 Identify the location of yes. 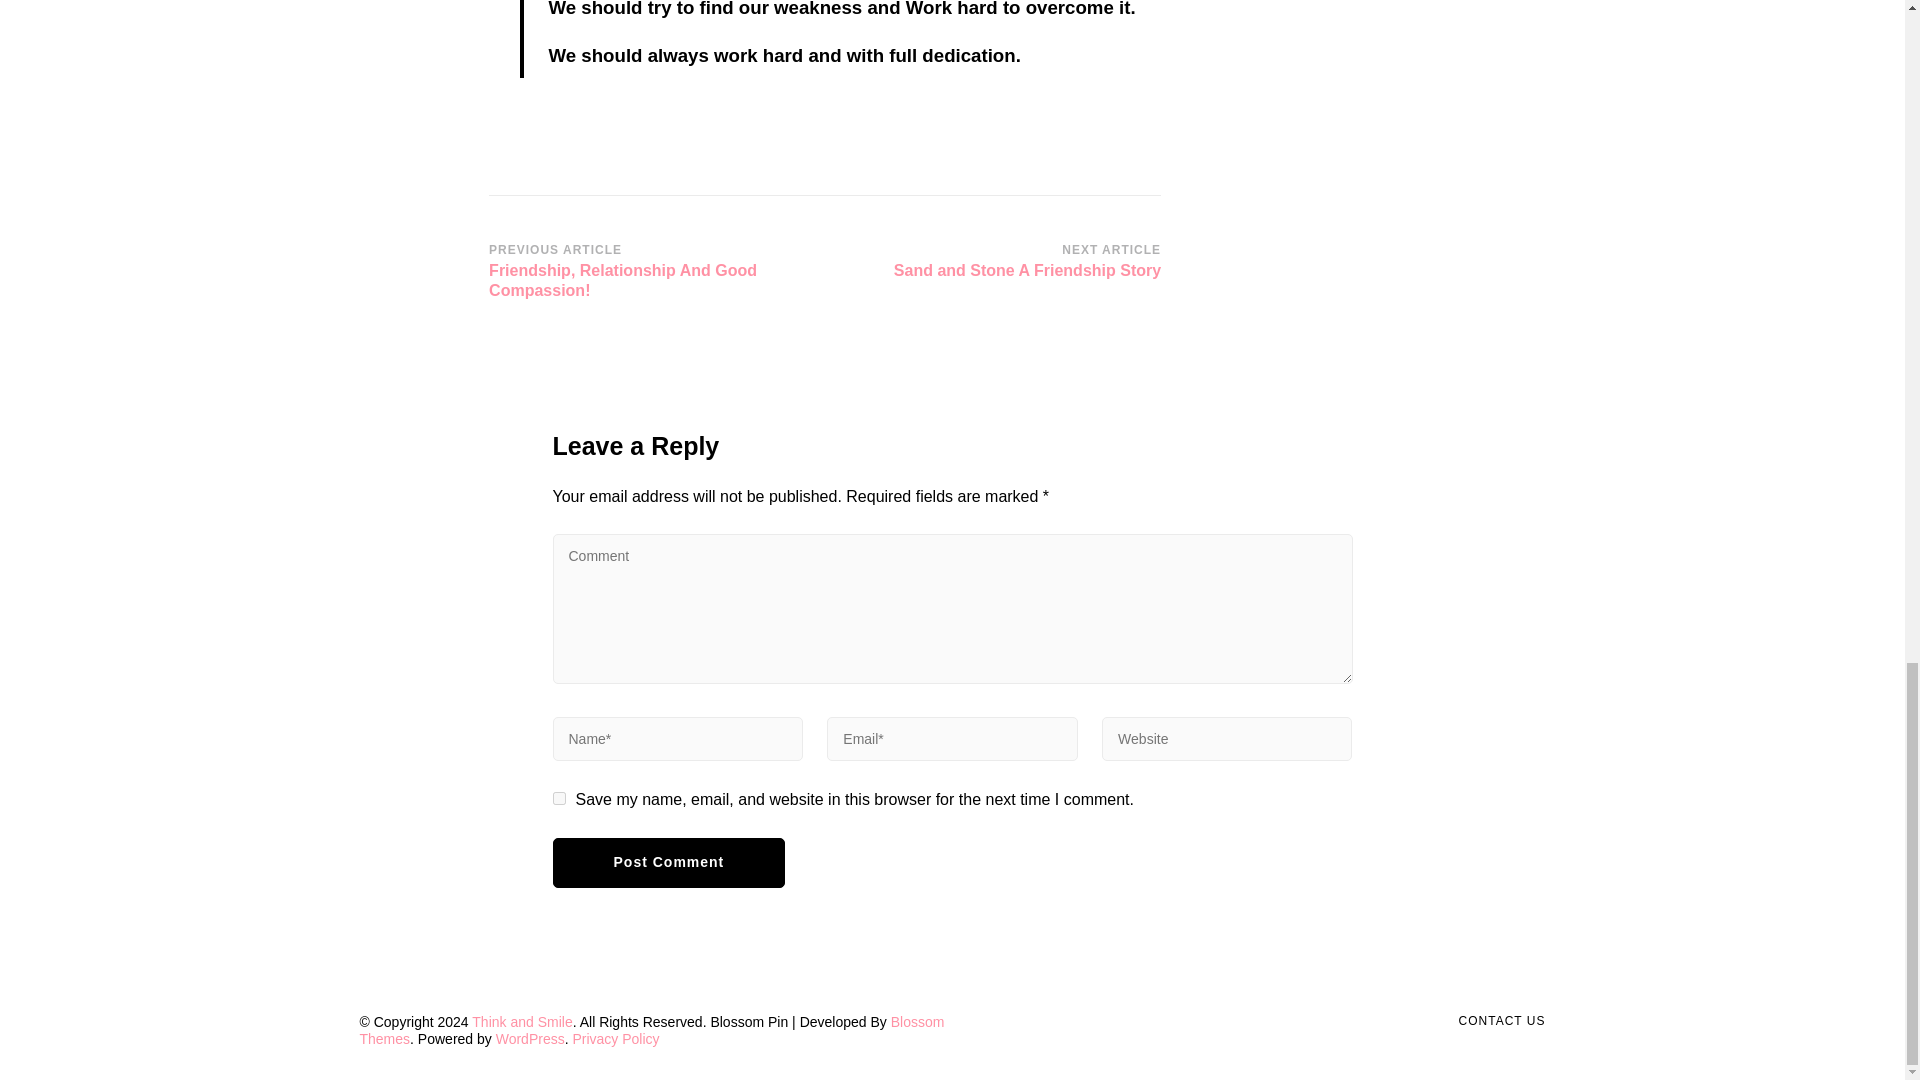
(668, 862).